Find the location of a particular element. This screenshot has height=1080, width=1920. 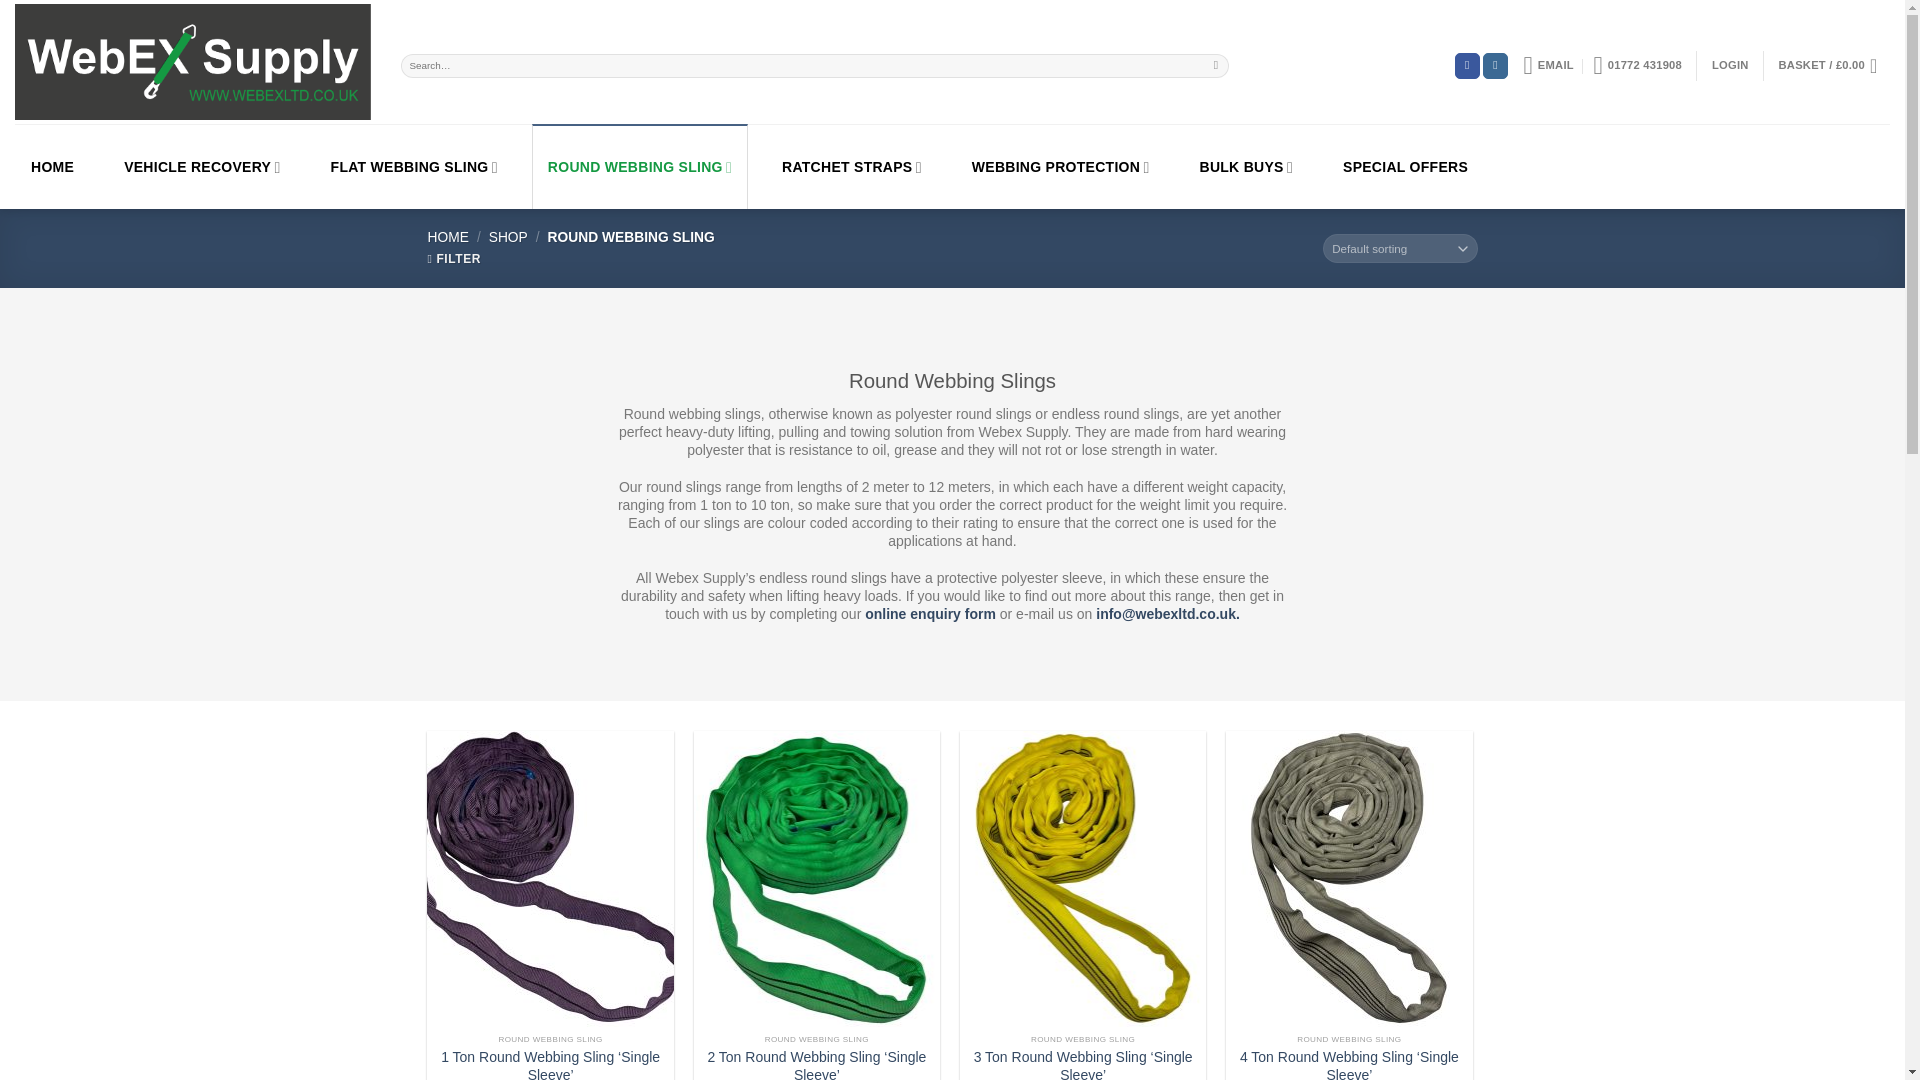

Basket is located at coordinates (1834, 66).